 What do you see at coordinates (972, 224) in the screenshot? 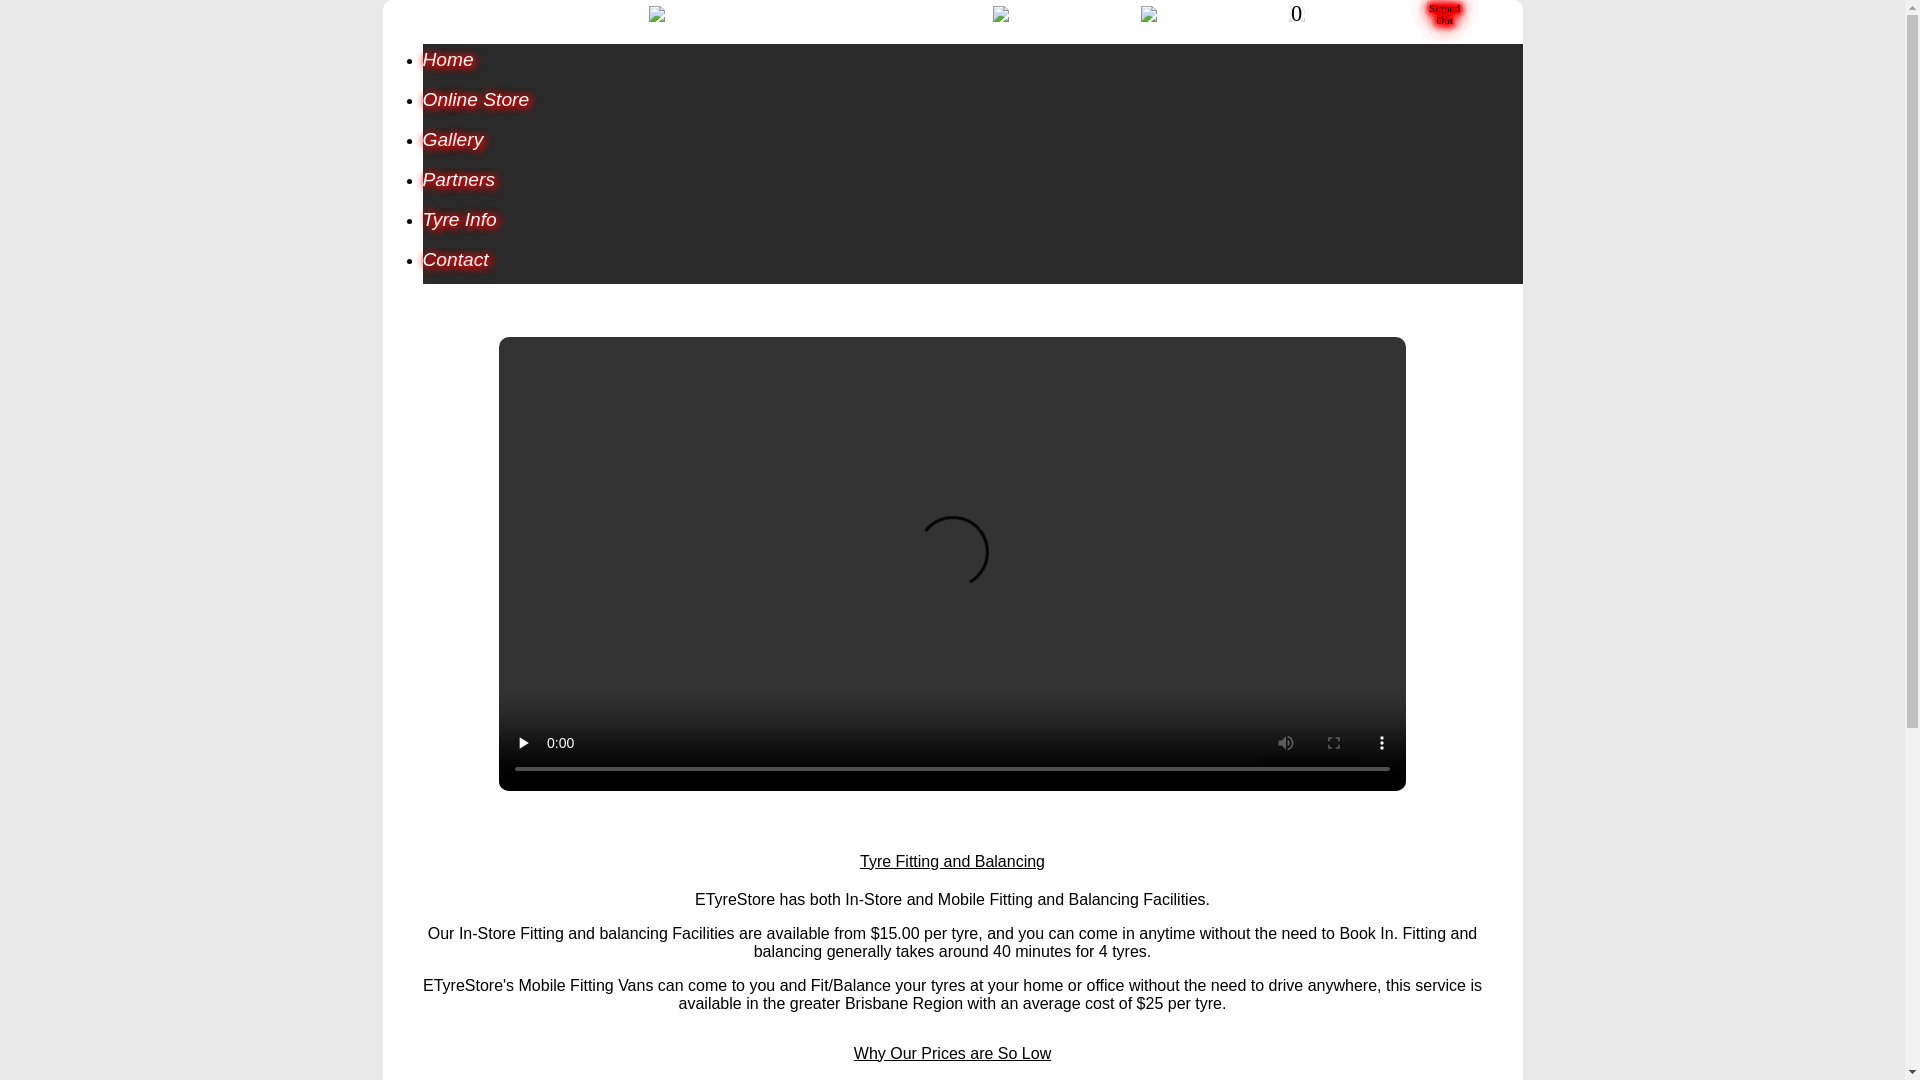
I see `Tyre Info` at bounding box center [972, 224].